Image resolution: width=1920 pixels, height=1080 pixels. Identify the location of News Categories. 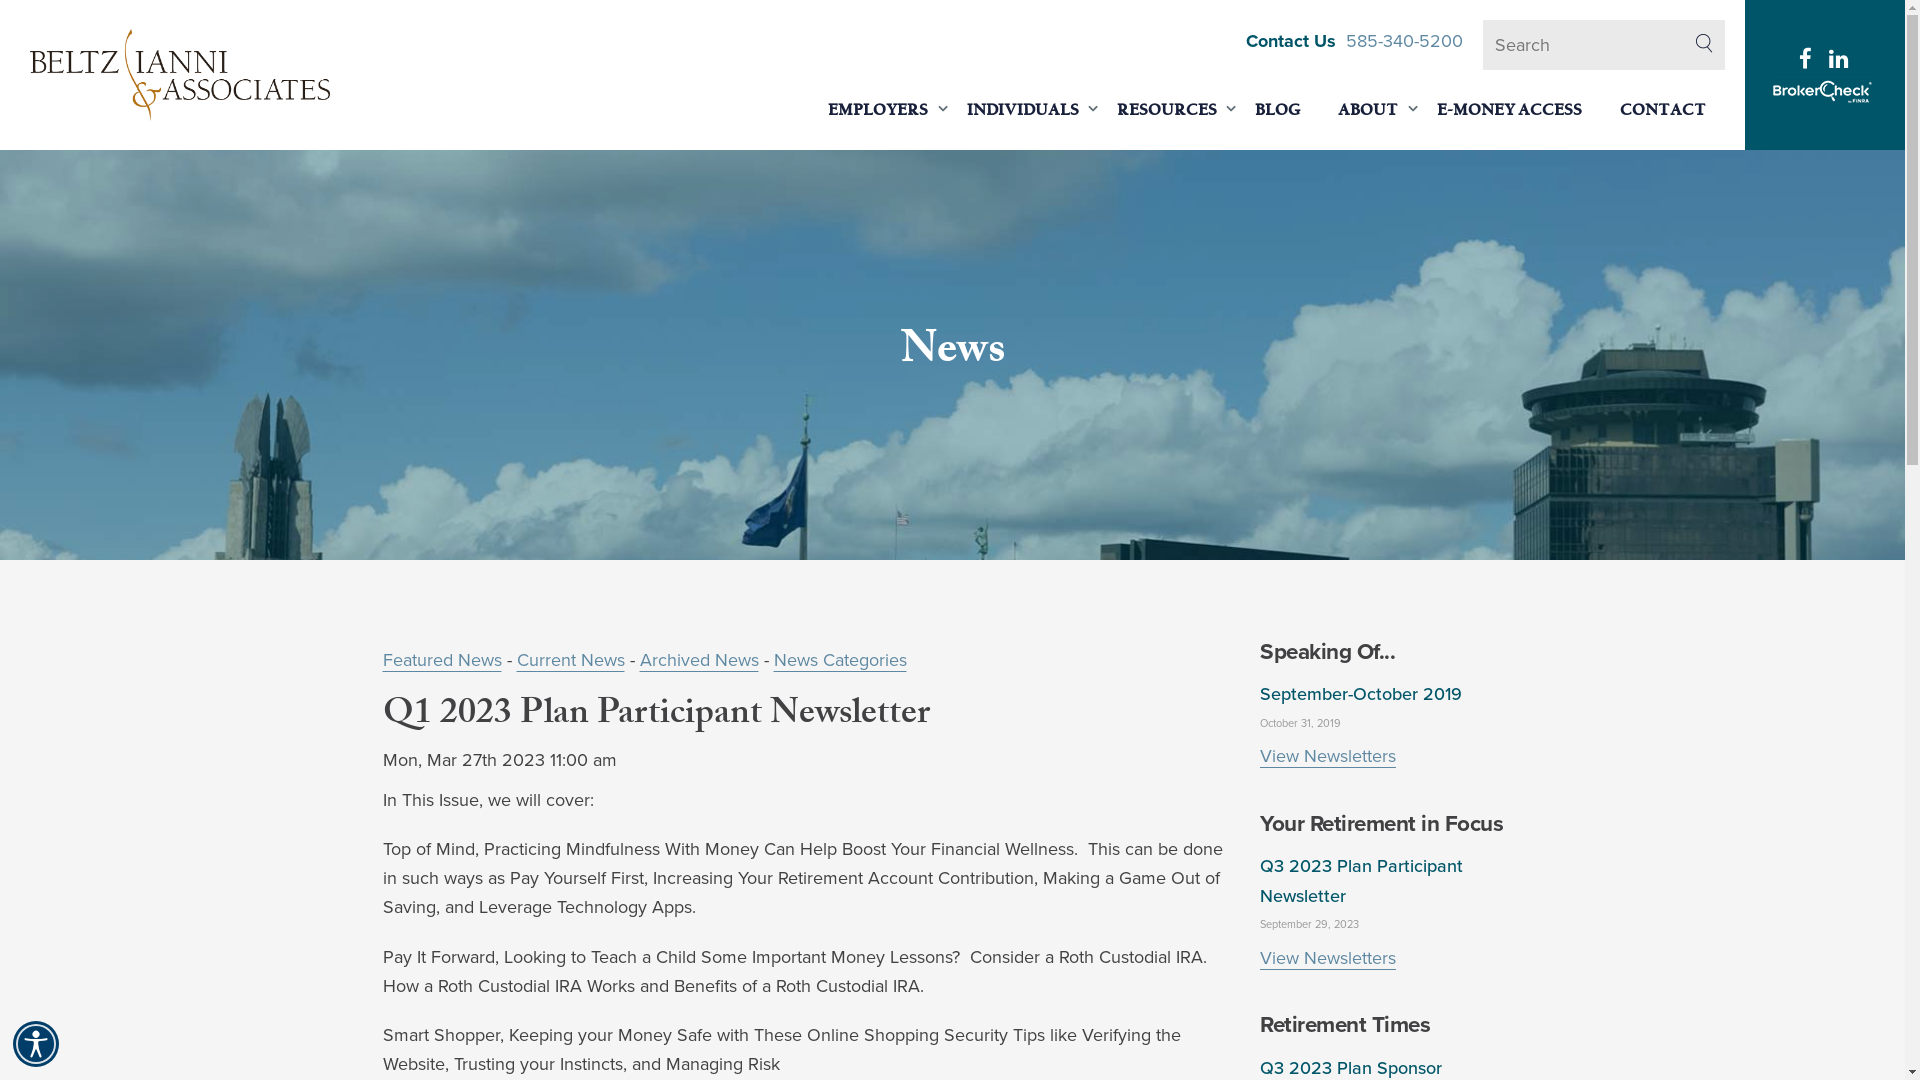
(840, 659).